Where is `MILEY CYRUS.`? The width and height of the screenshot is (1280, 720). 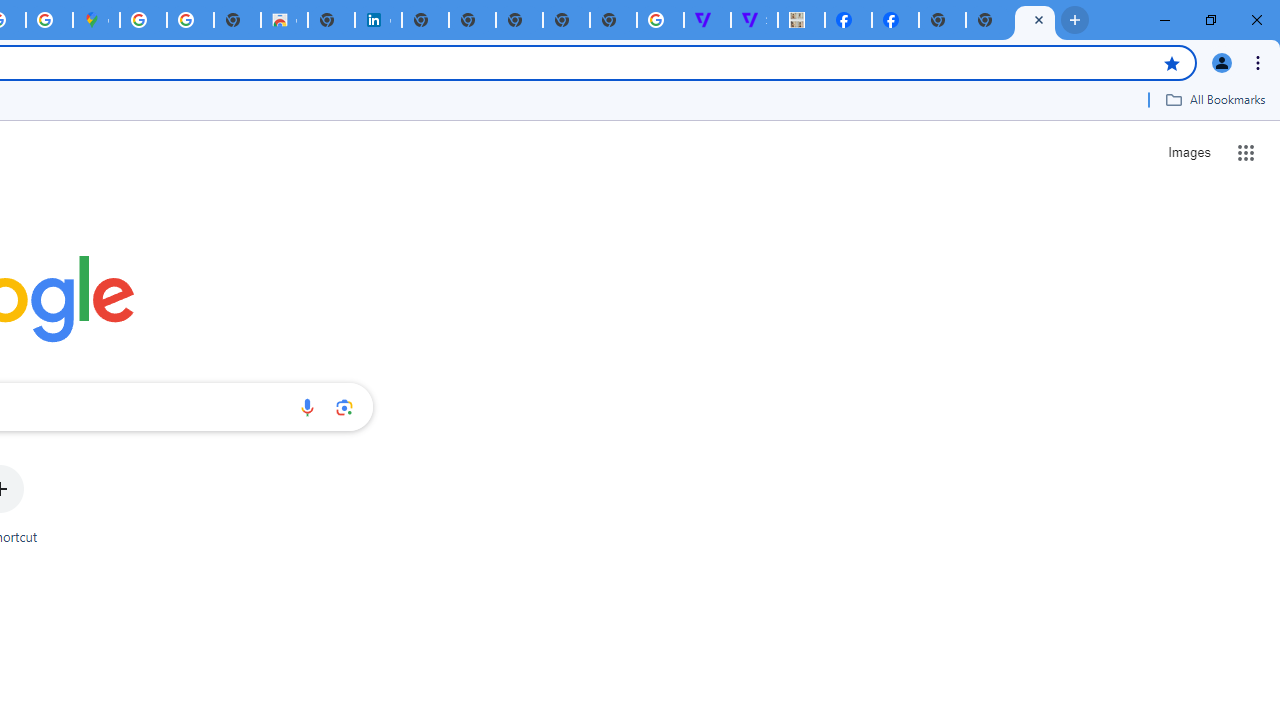
MILEY CYRUS. is located at coordinates (802, 20).